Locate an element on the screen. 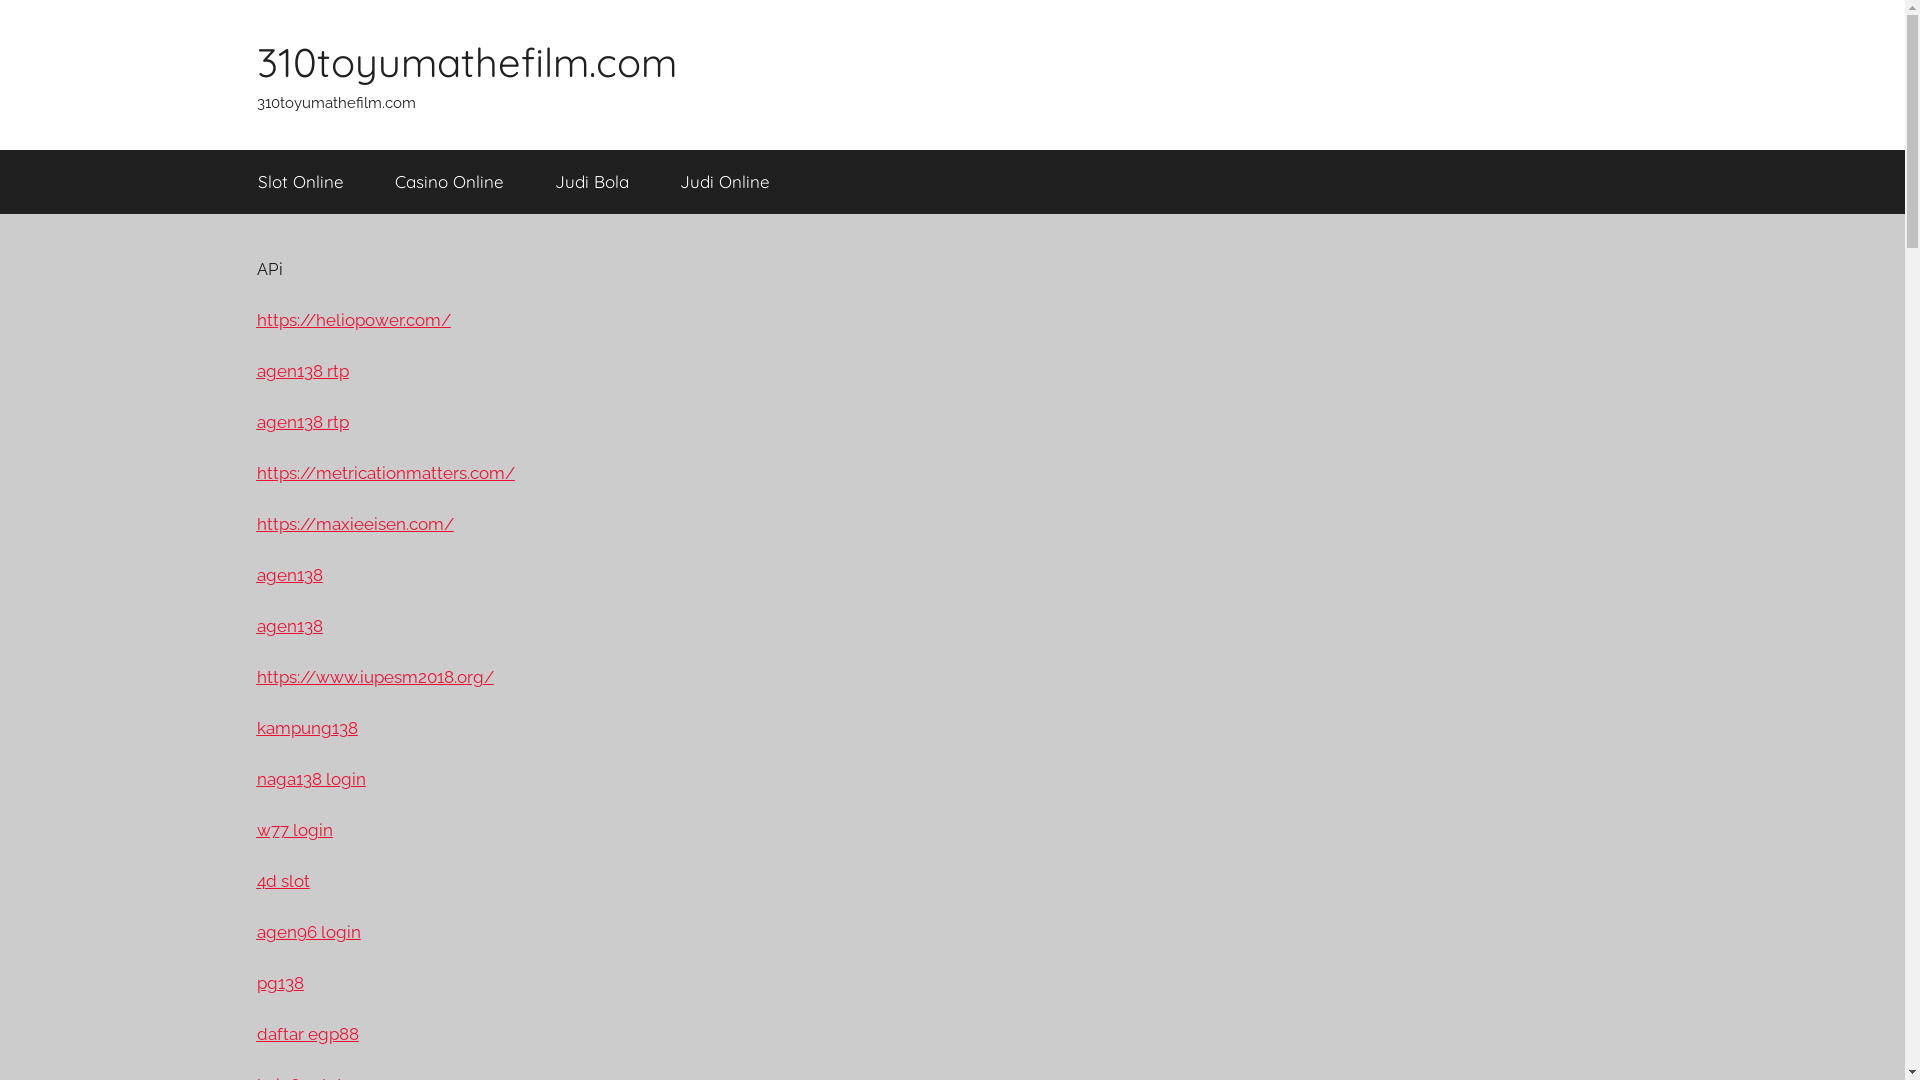  Casino Online is located at coordinates (450, 182).